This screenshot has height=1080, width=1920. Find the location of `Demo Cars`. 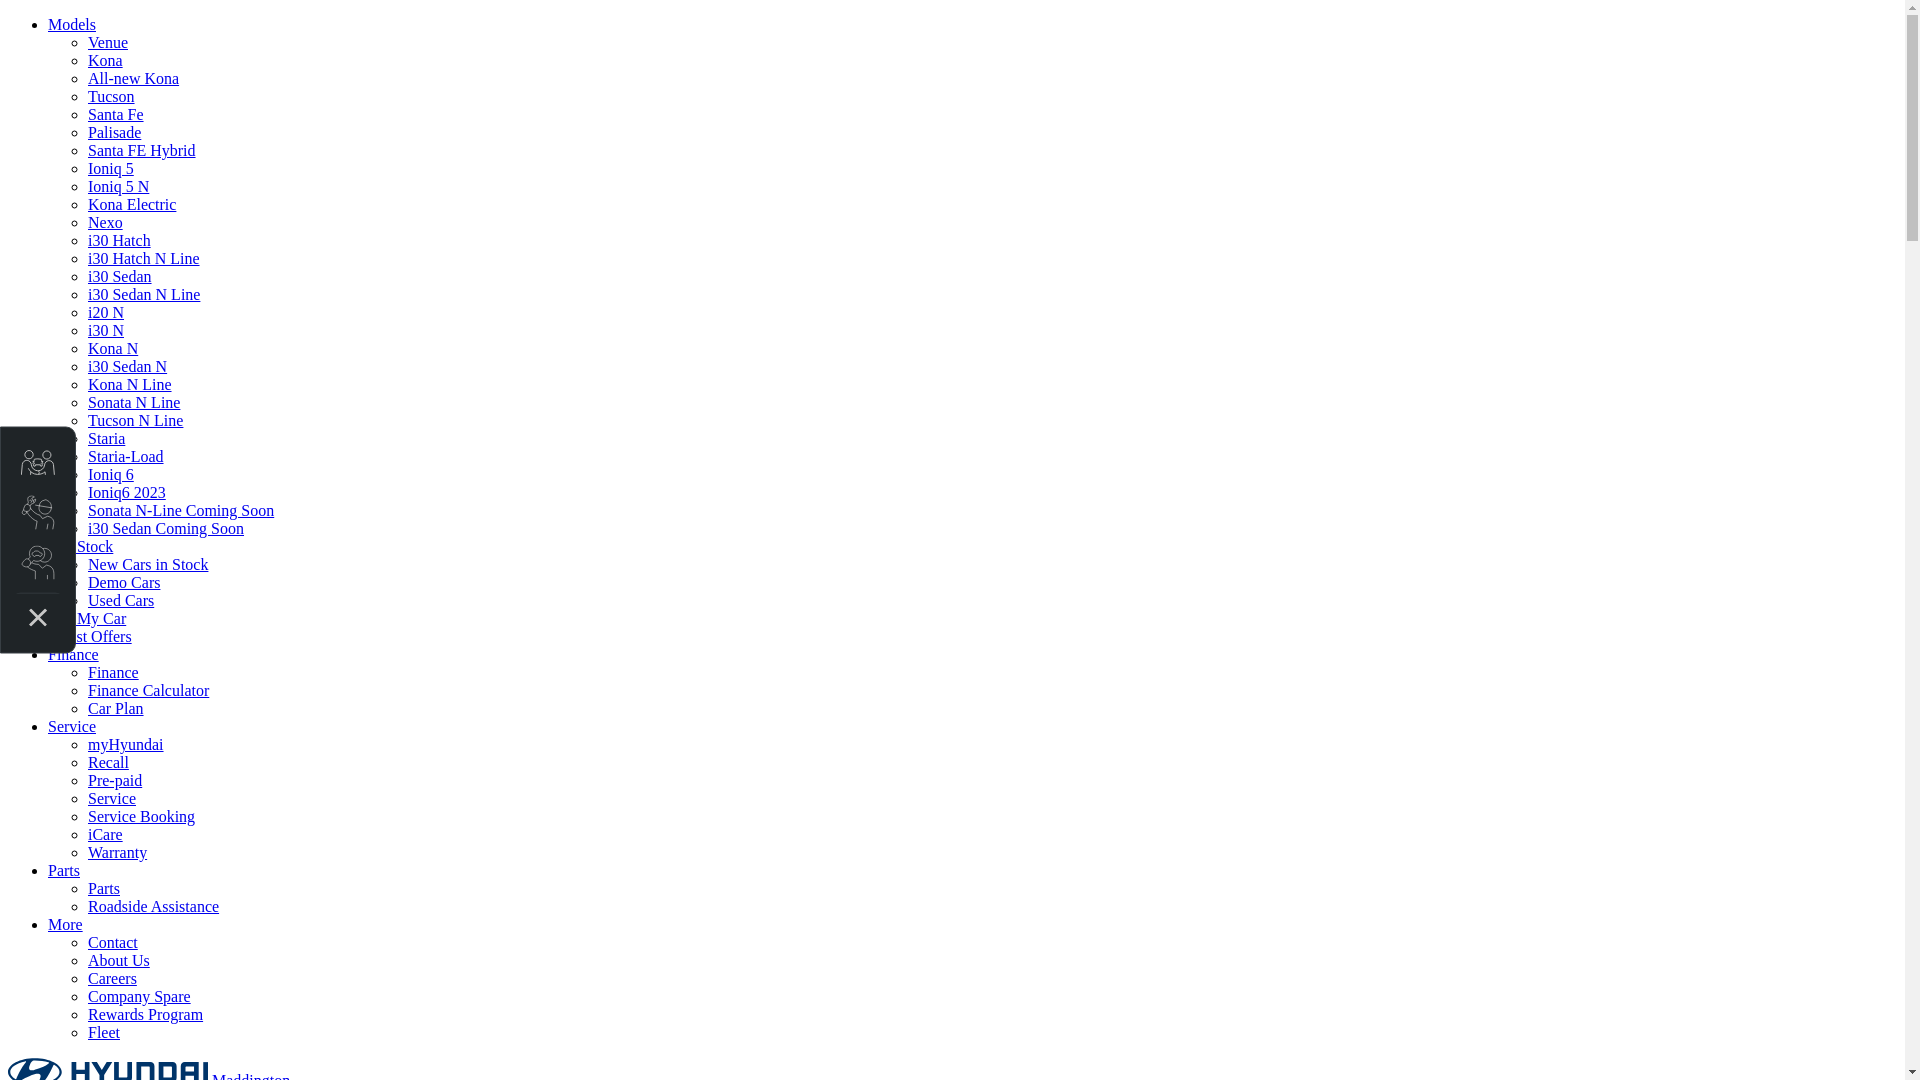

Demo Cars is located at coordinates (124, 582).